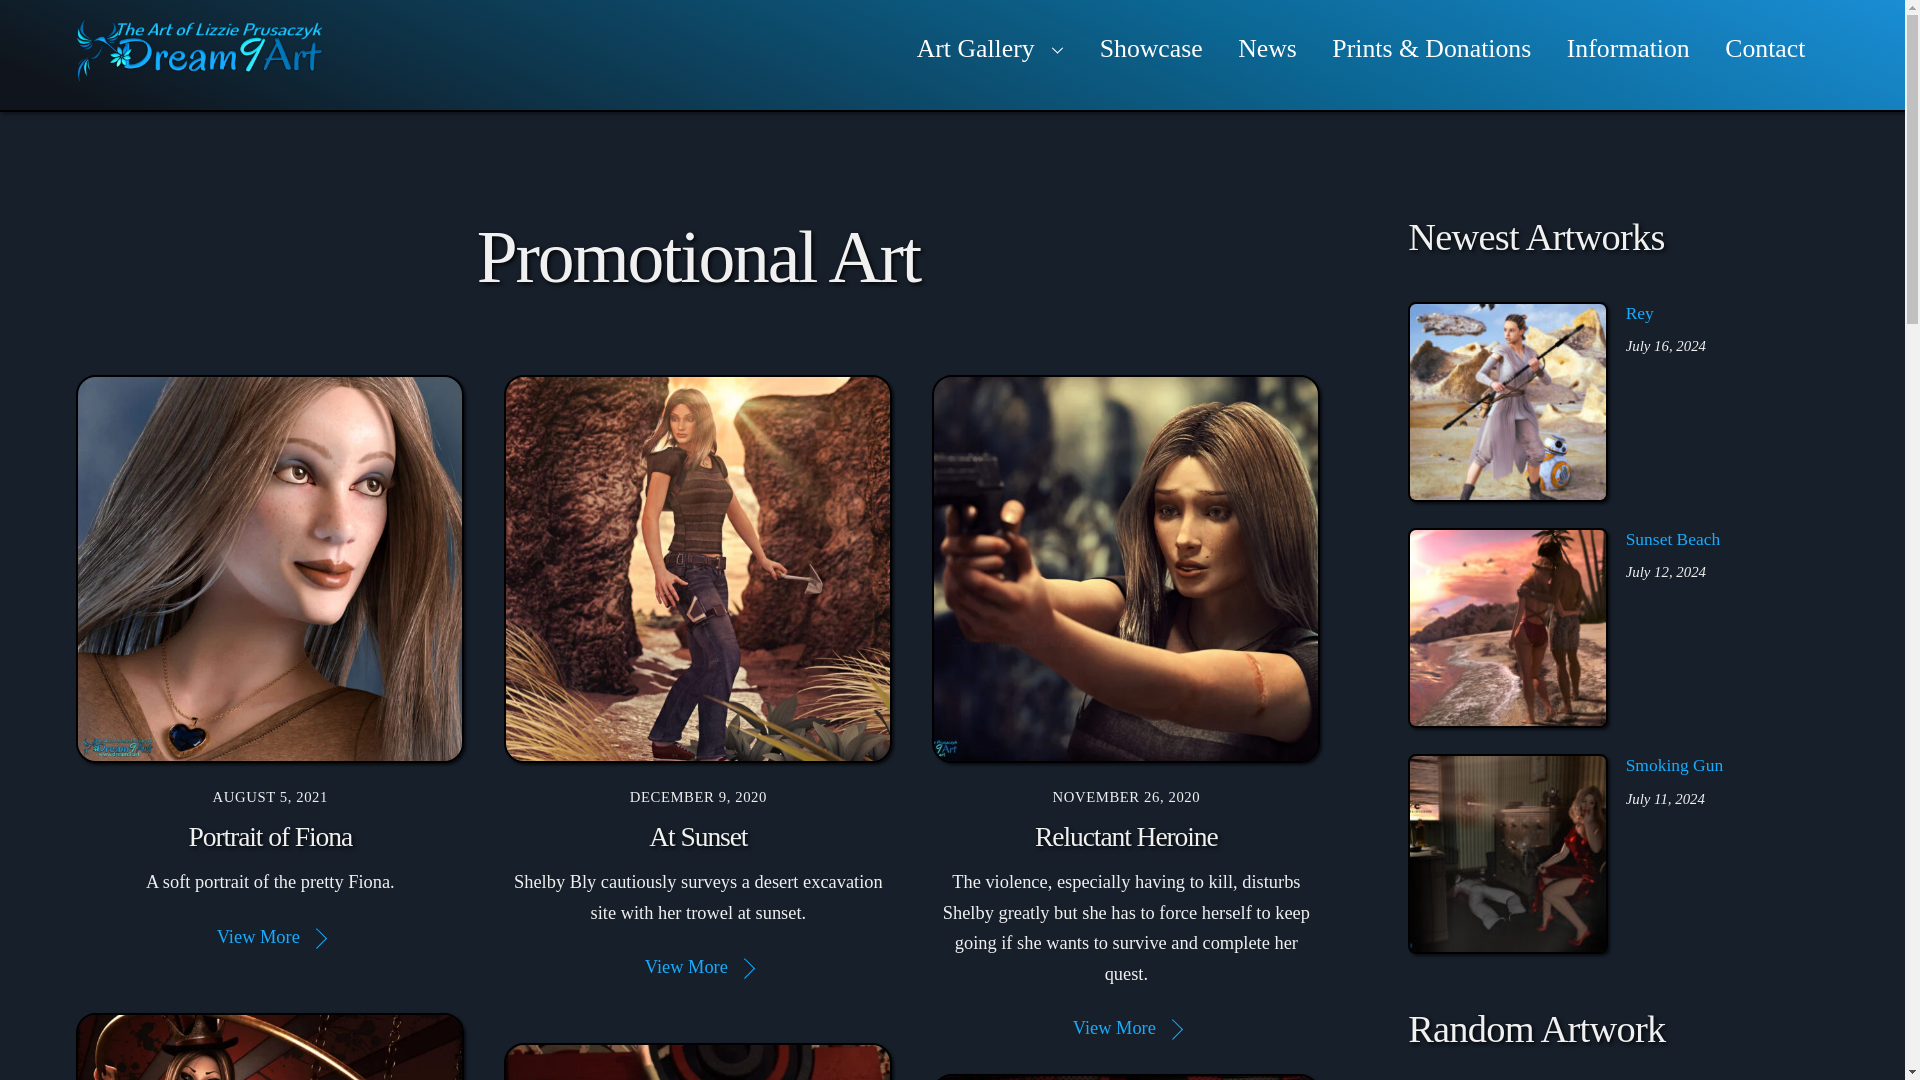  Describe the element at coordinates (1150, 48) in the screenshot. I see `Showcase` at that location.